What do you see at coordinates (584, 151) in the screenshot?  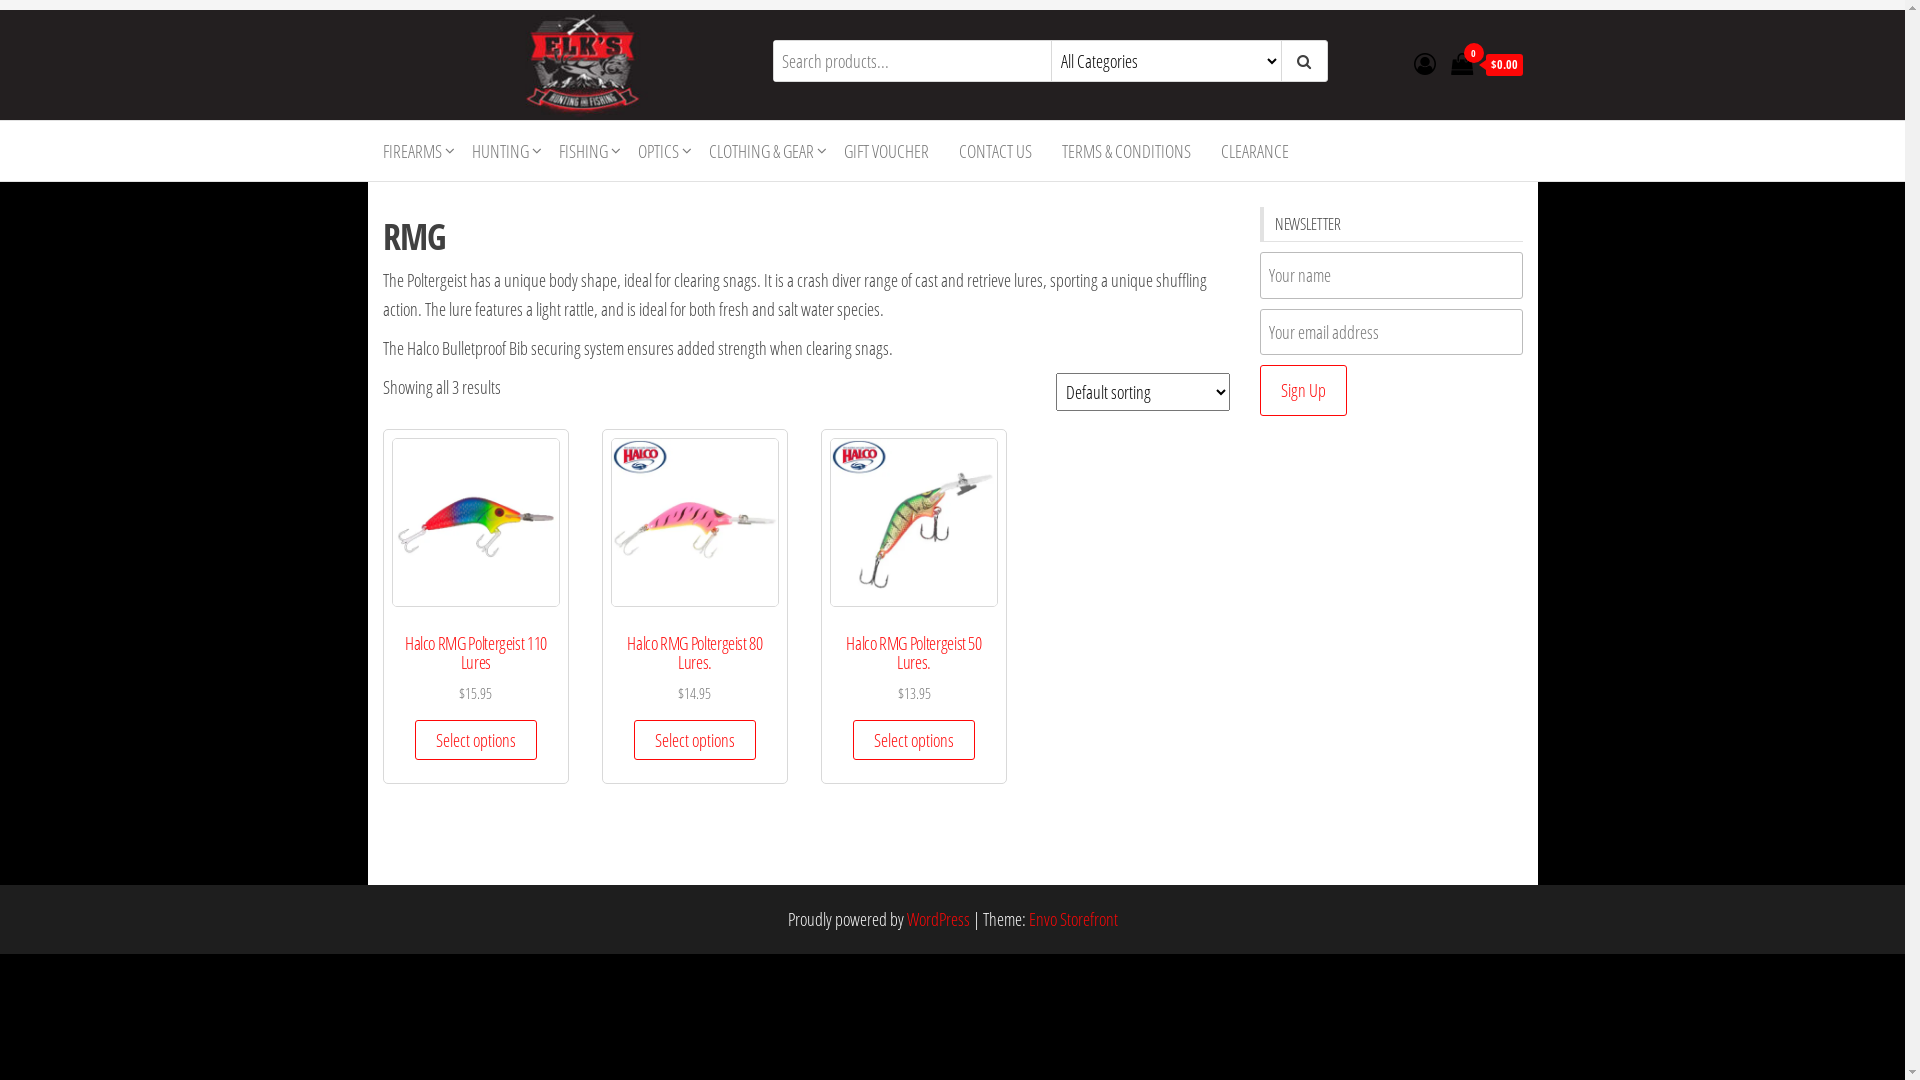 I see `FISHING` at bounding box center [584, 151].